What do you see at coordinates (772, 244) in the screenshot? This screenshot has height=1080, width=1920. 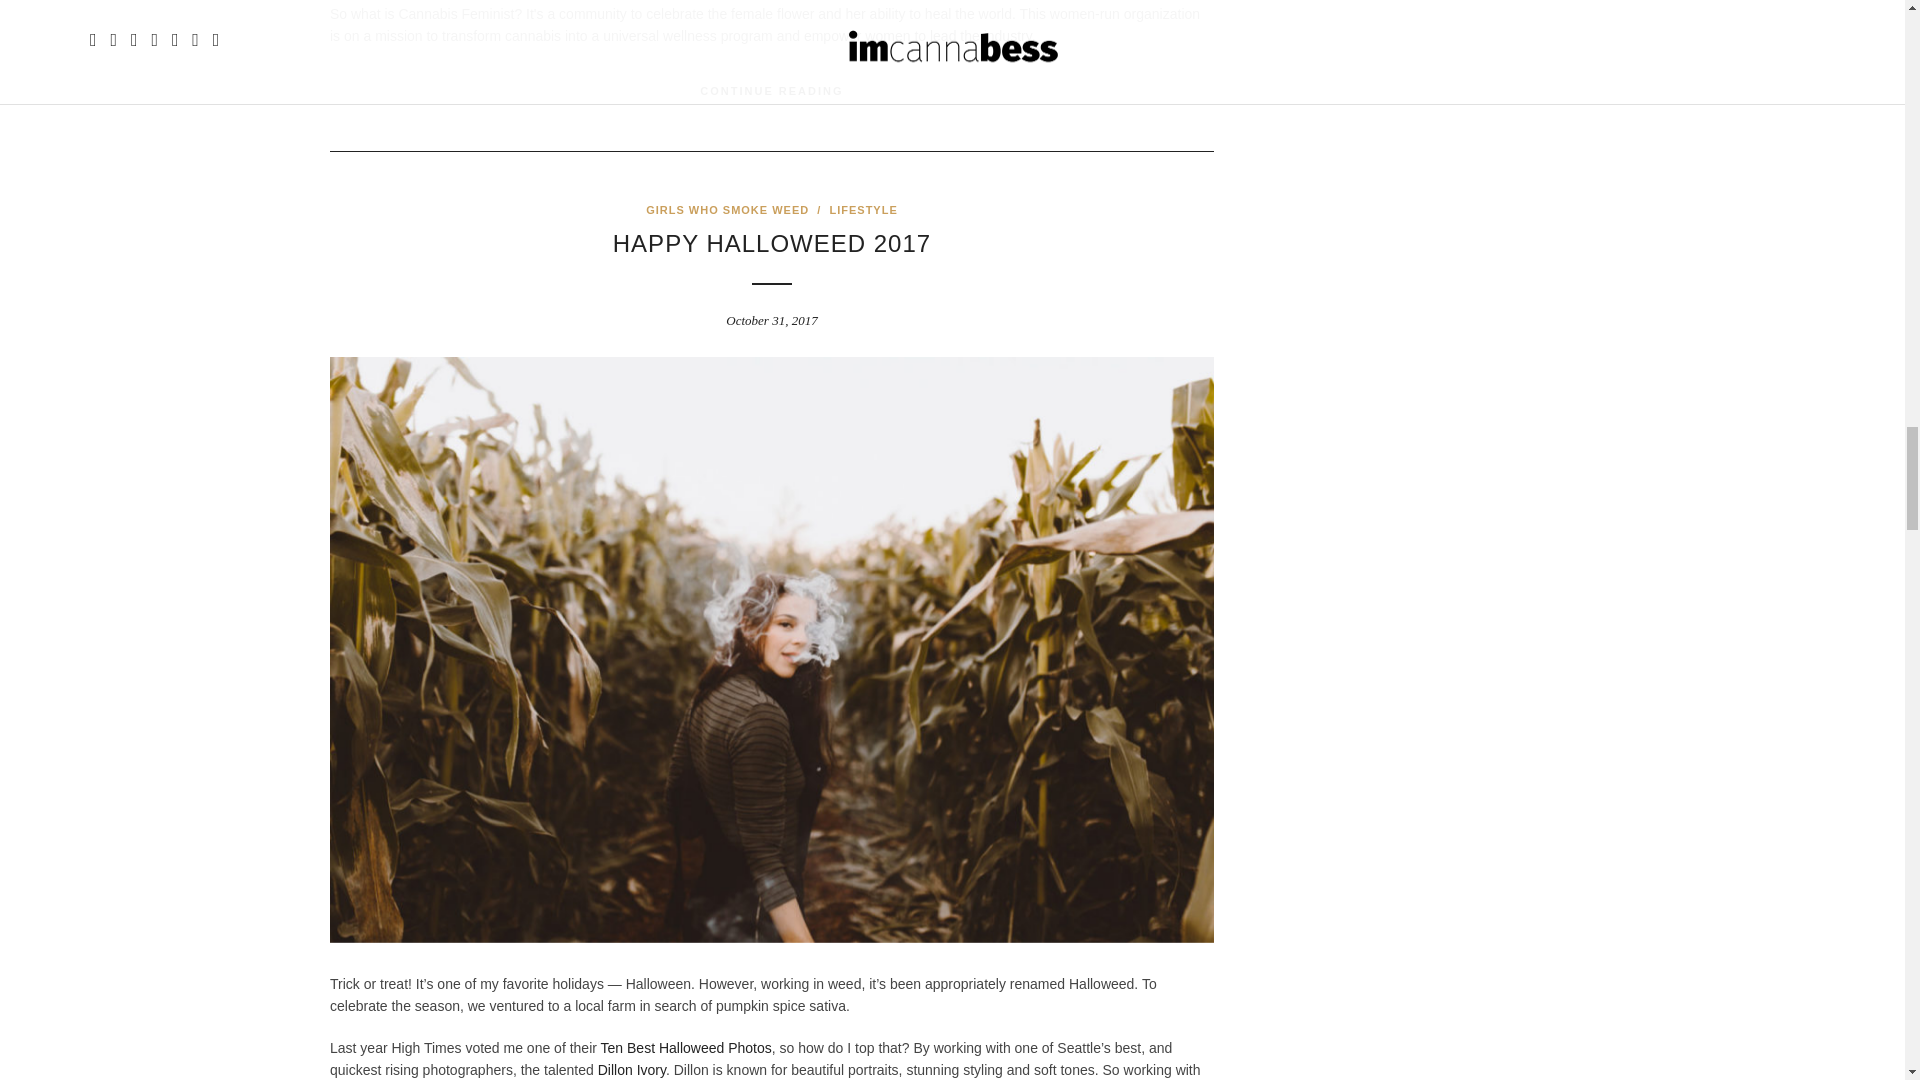 I see `Happy Halloweed 2017` at bounding box center [772, 244].